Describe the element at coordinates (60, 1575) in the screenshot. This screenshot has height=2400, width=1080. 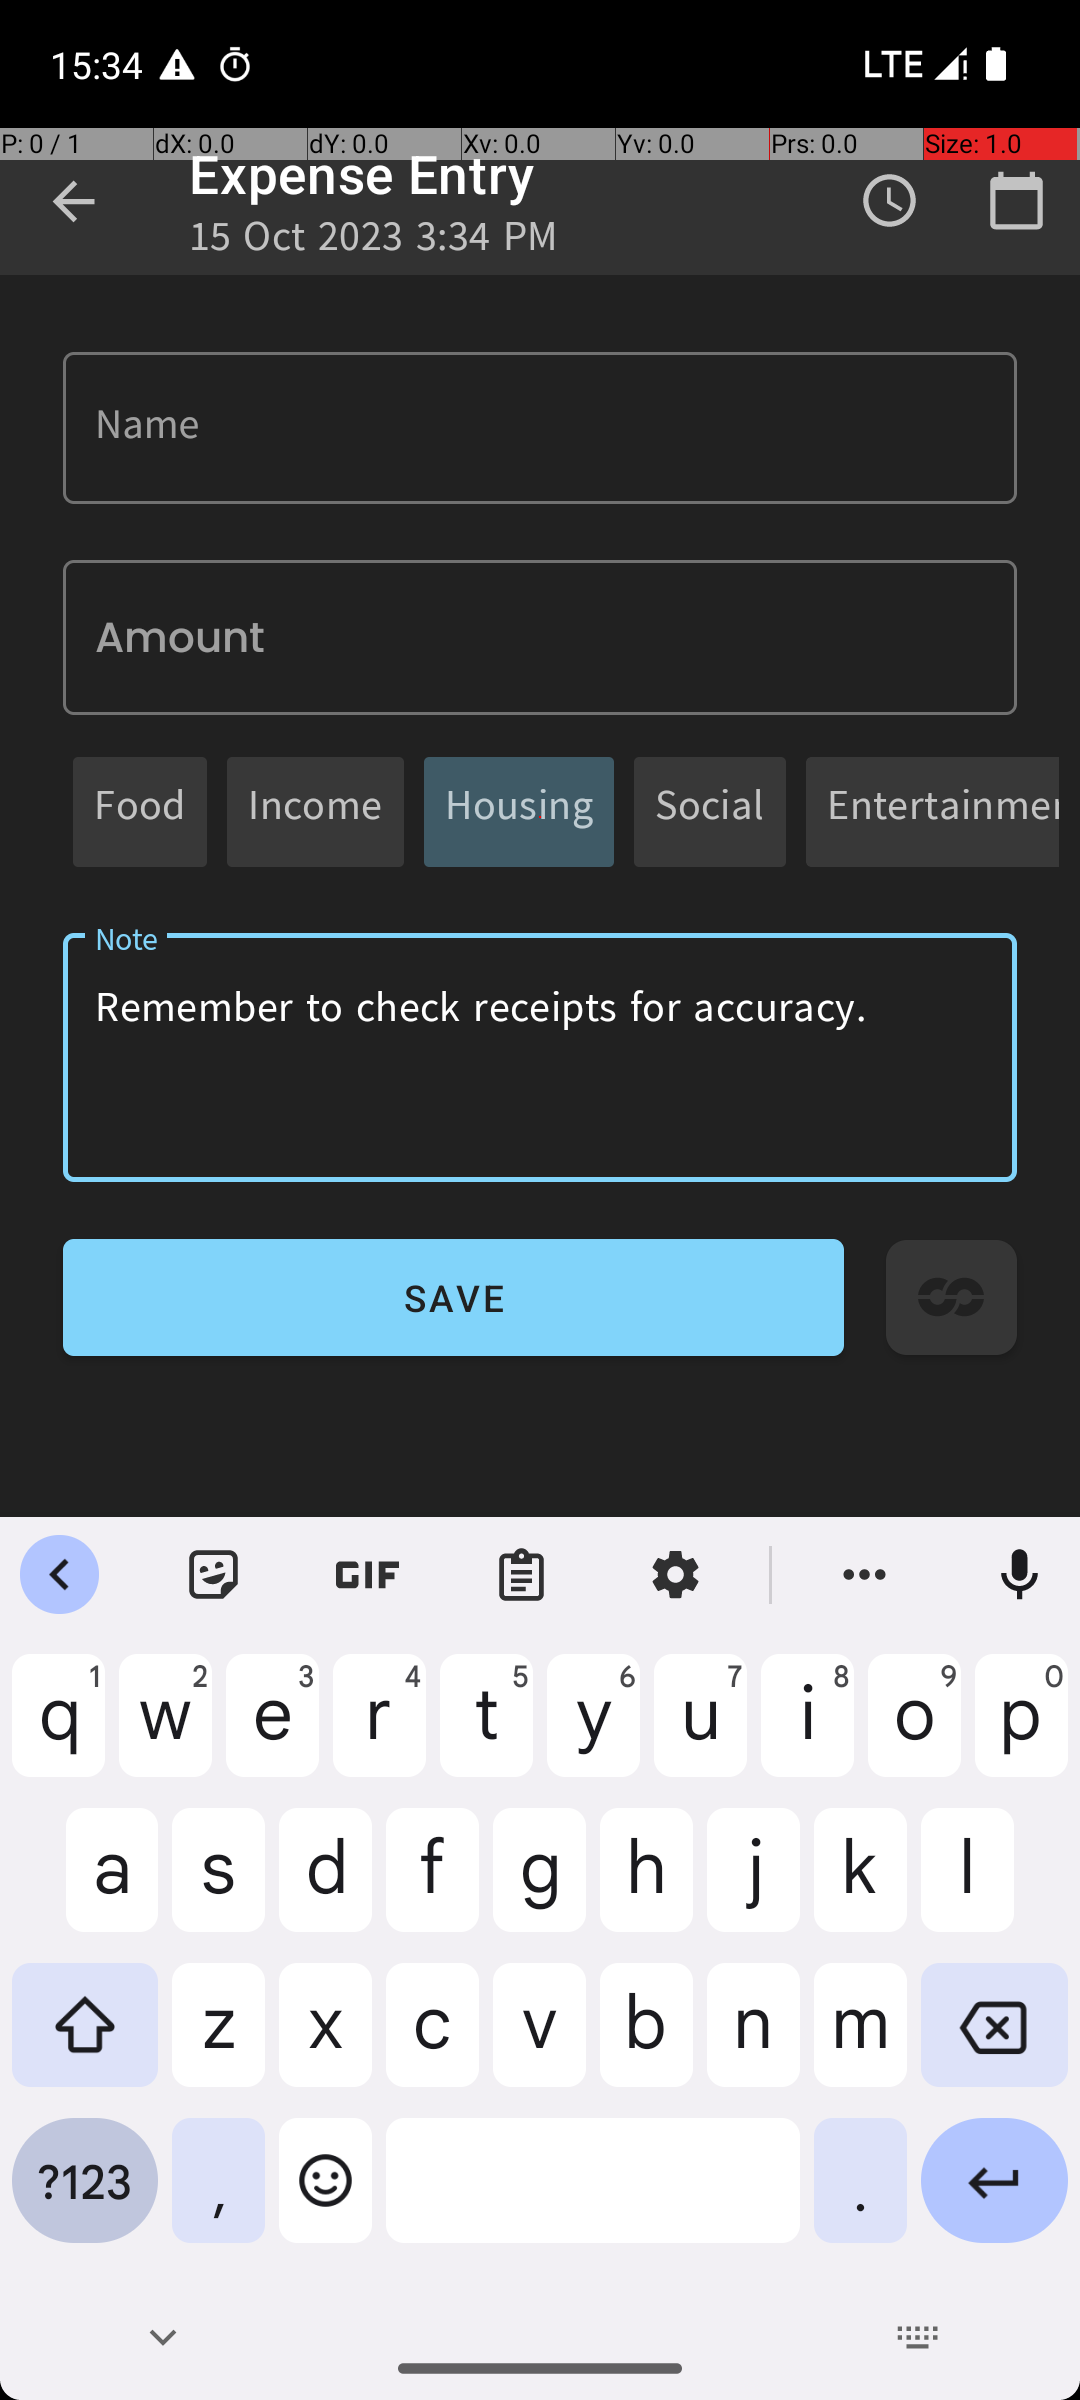
I see `Close features menu` at that location.